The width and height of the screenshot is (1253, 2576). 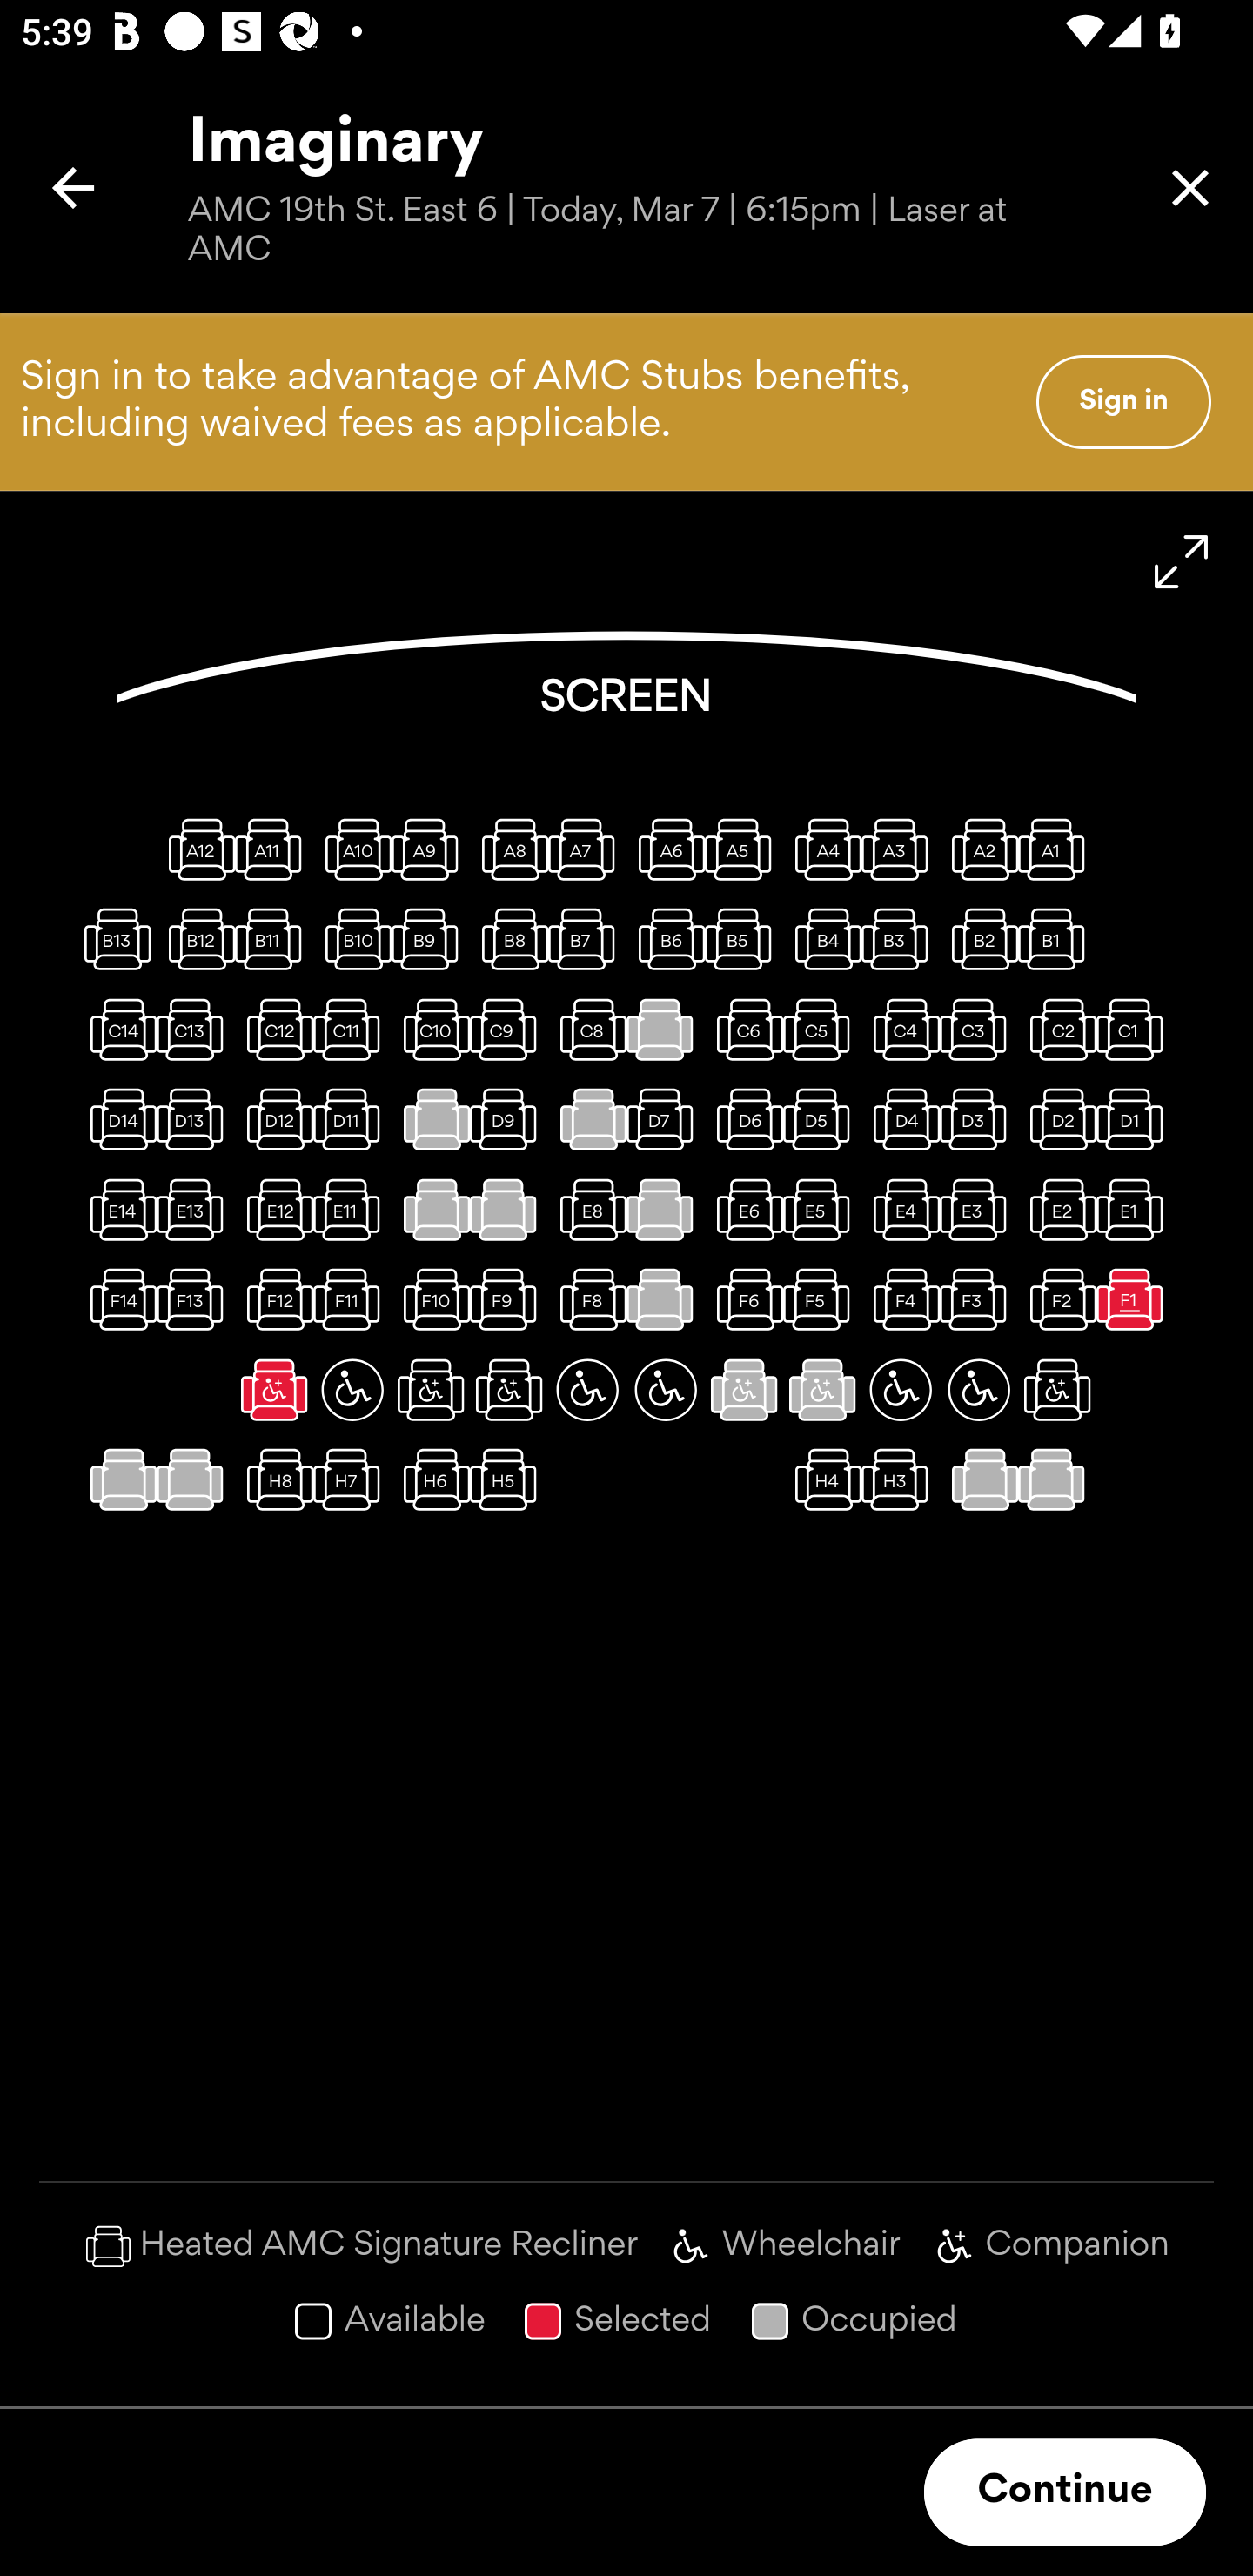 What do you see at coordinates (901, 1389) in the screenshot?
I see `G3, Wheelchair space, available` at bounding box center [901, 1389].